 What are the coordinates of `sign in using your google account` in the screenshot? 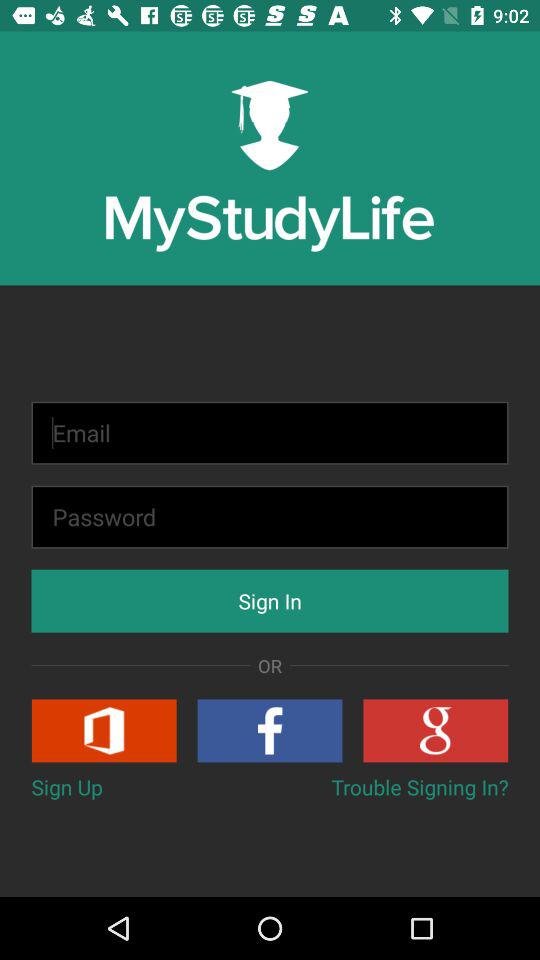 It's located at (436, 730).